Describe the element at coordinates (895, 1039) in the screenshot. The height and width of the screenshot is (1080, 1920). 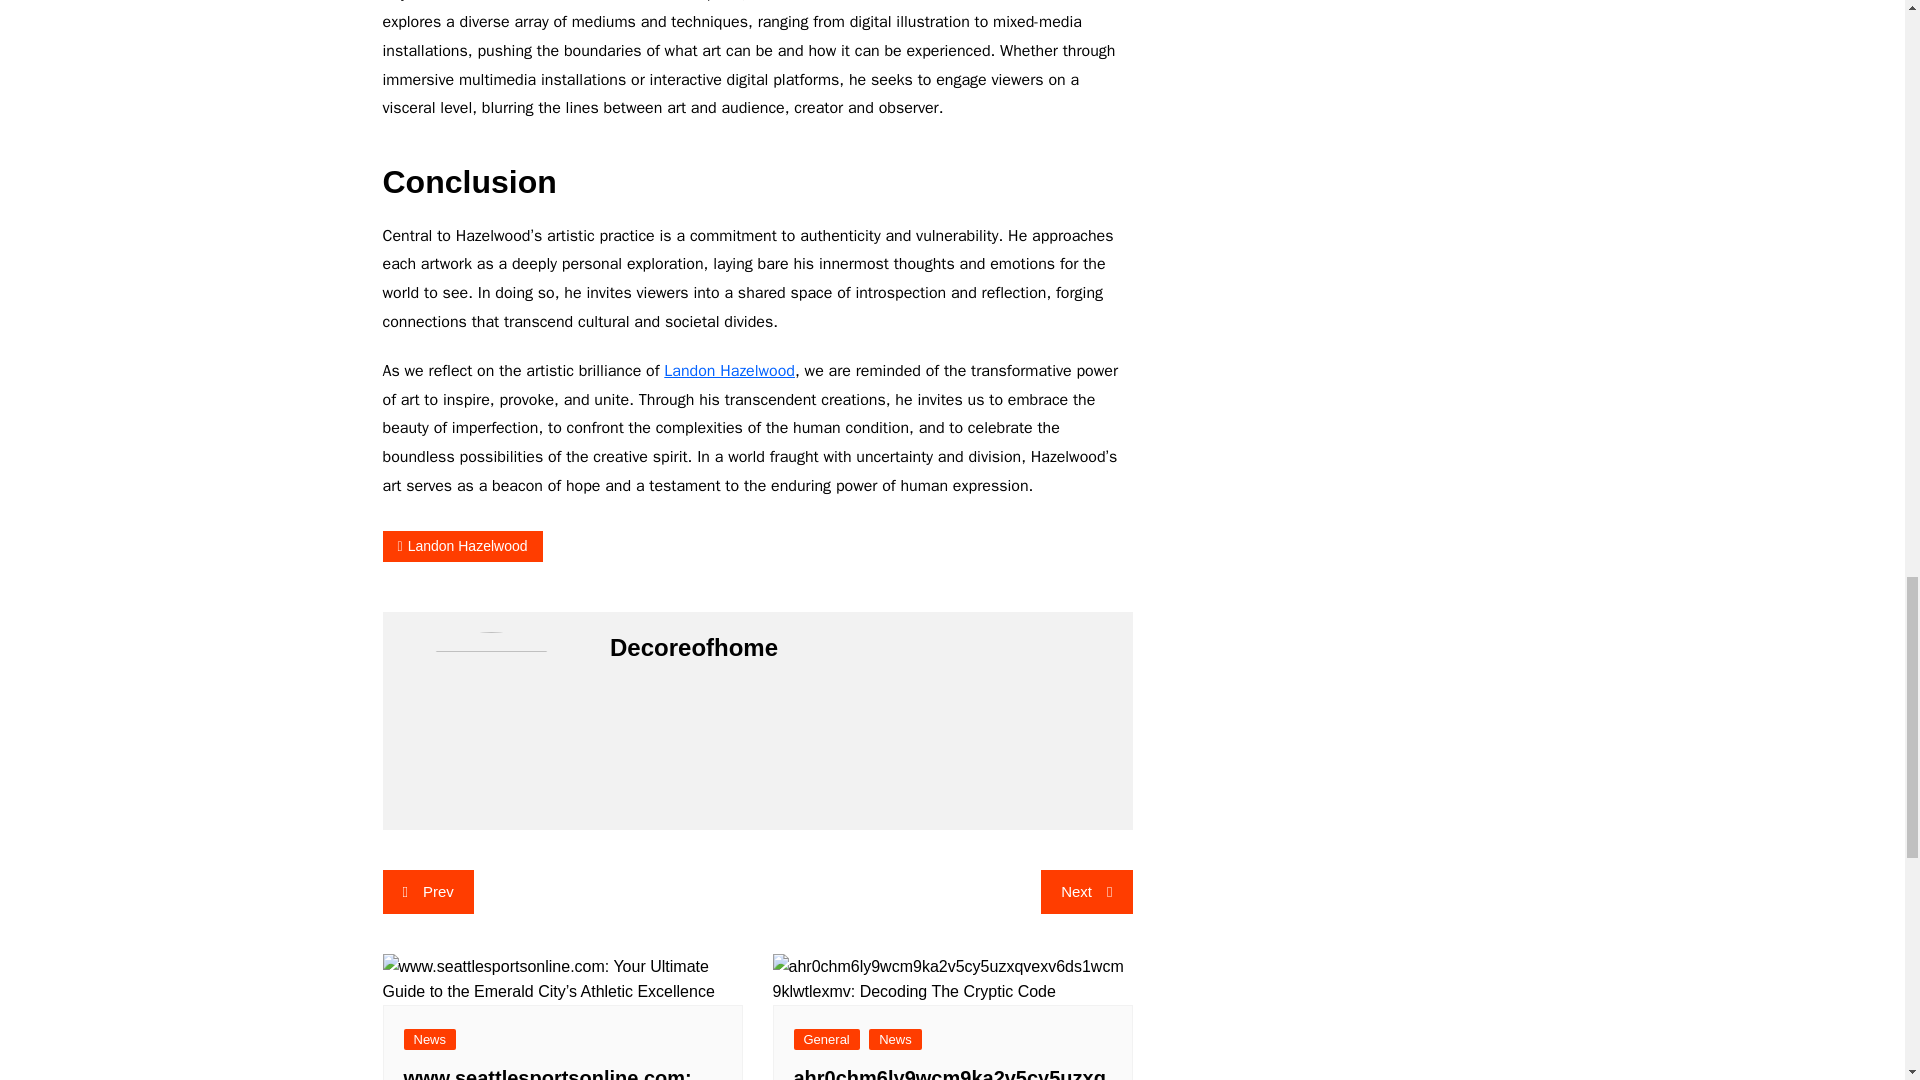
I see `News` at that location.